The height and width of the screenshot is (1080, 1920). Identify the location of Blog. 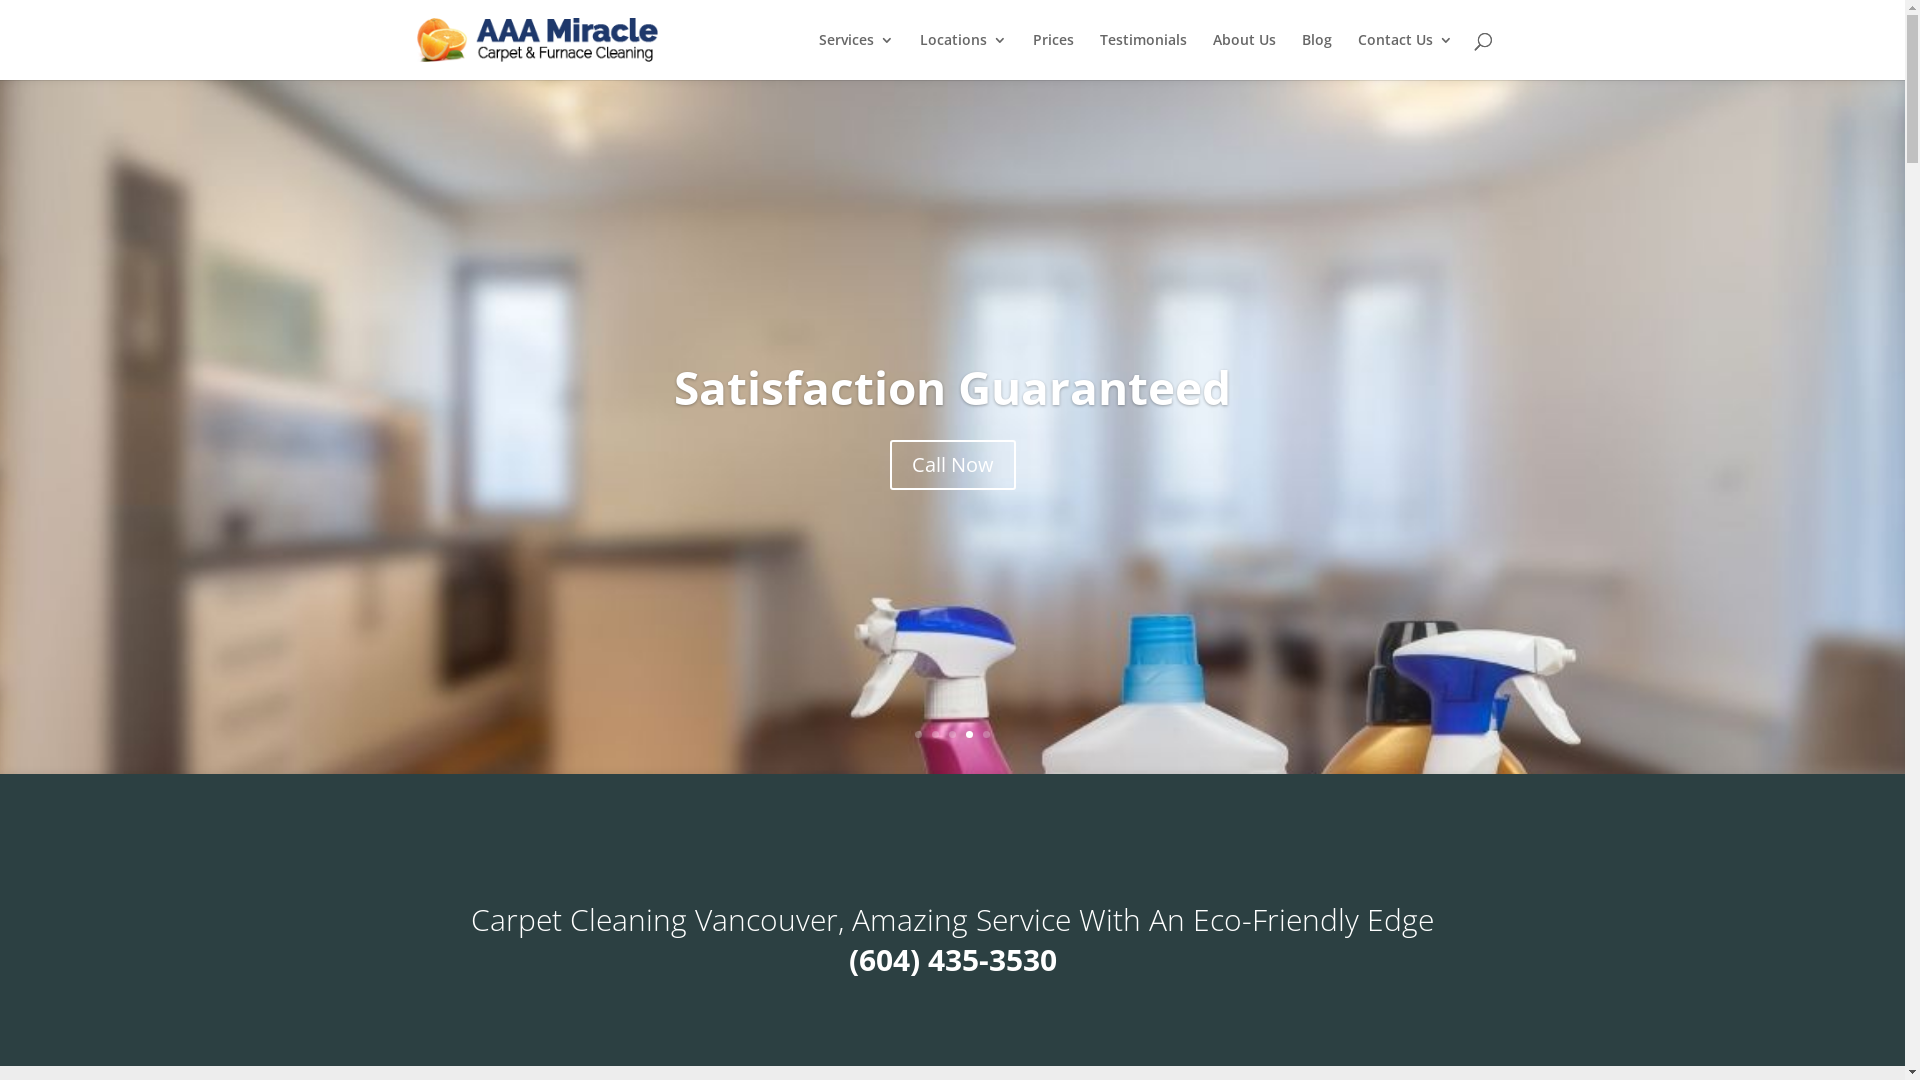
(1317, 56).